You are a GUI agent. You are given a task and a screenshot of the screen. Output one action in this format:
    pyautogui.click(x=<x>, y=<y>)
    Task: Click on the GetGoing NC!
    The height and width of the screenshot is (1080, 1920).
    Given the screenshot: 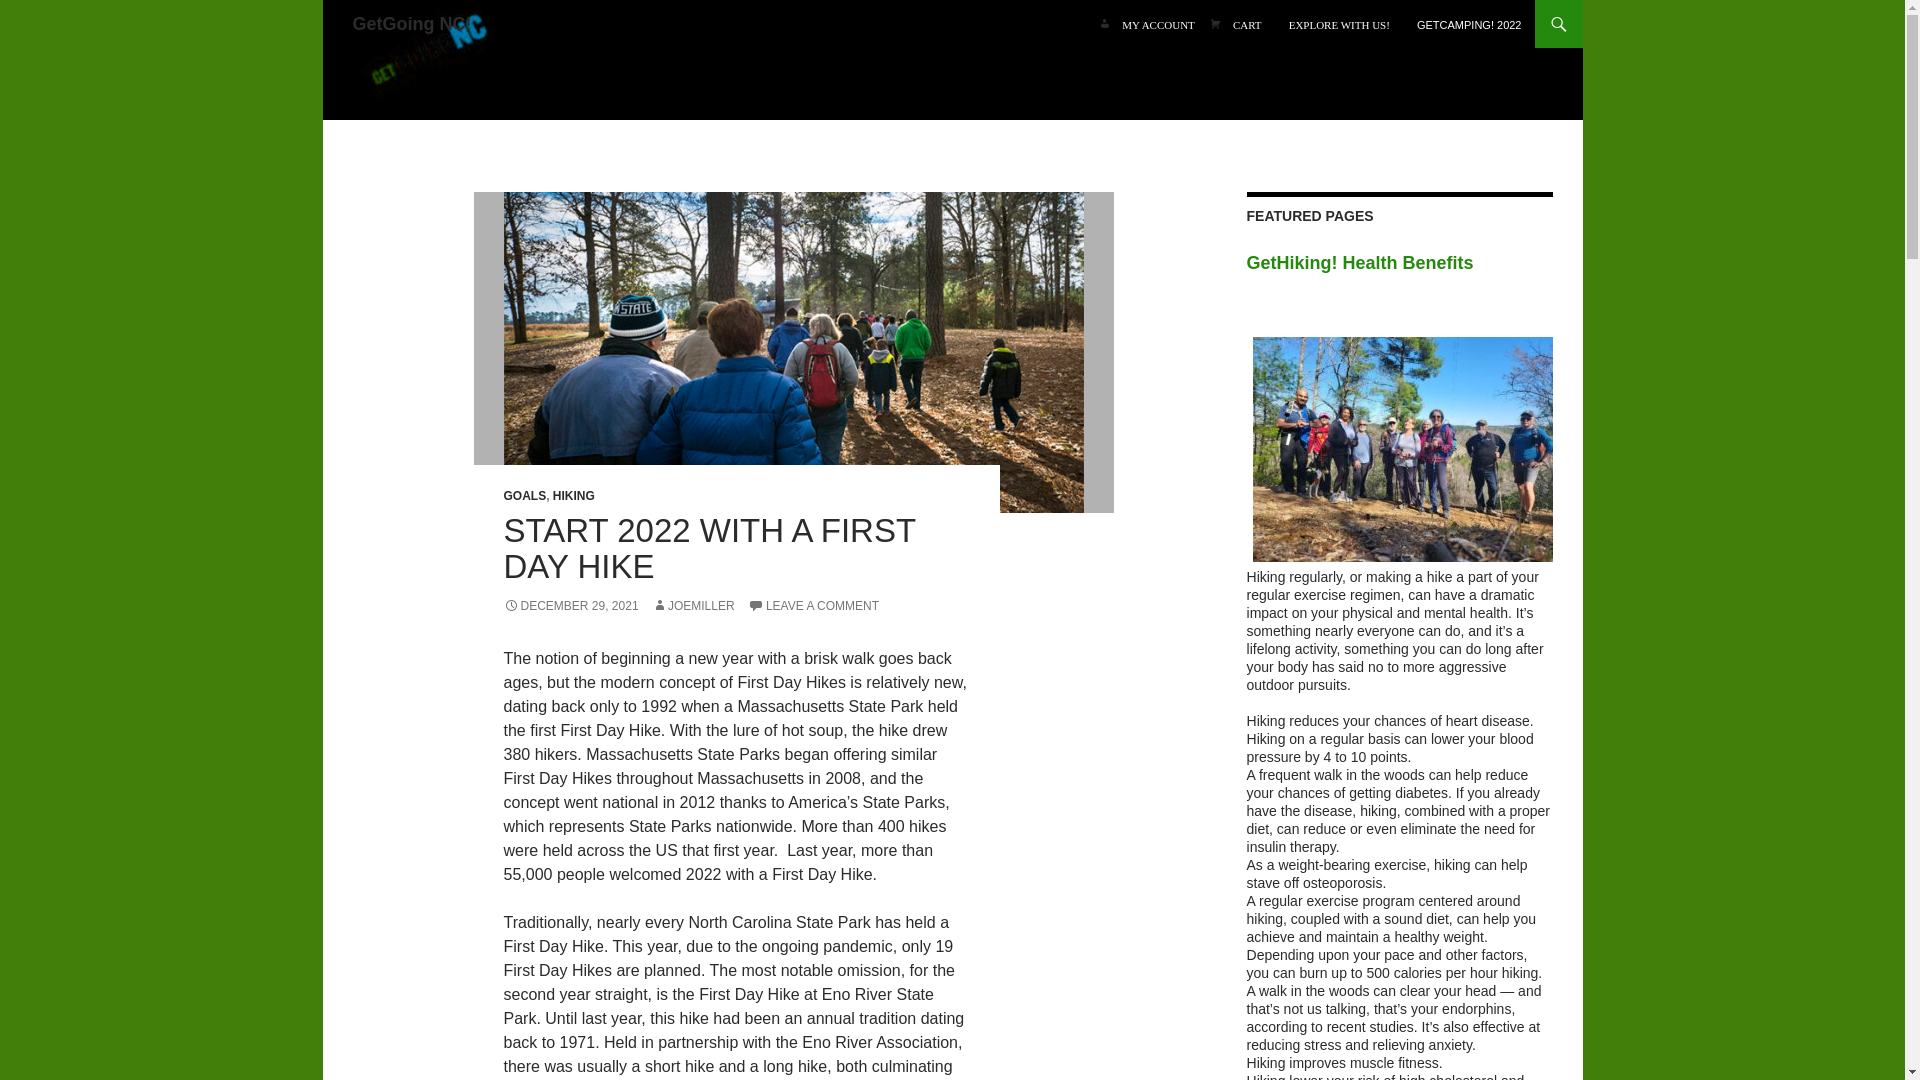 What is the action you would take?
    pyautogui.click(x=426, y=60)
    